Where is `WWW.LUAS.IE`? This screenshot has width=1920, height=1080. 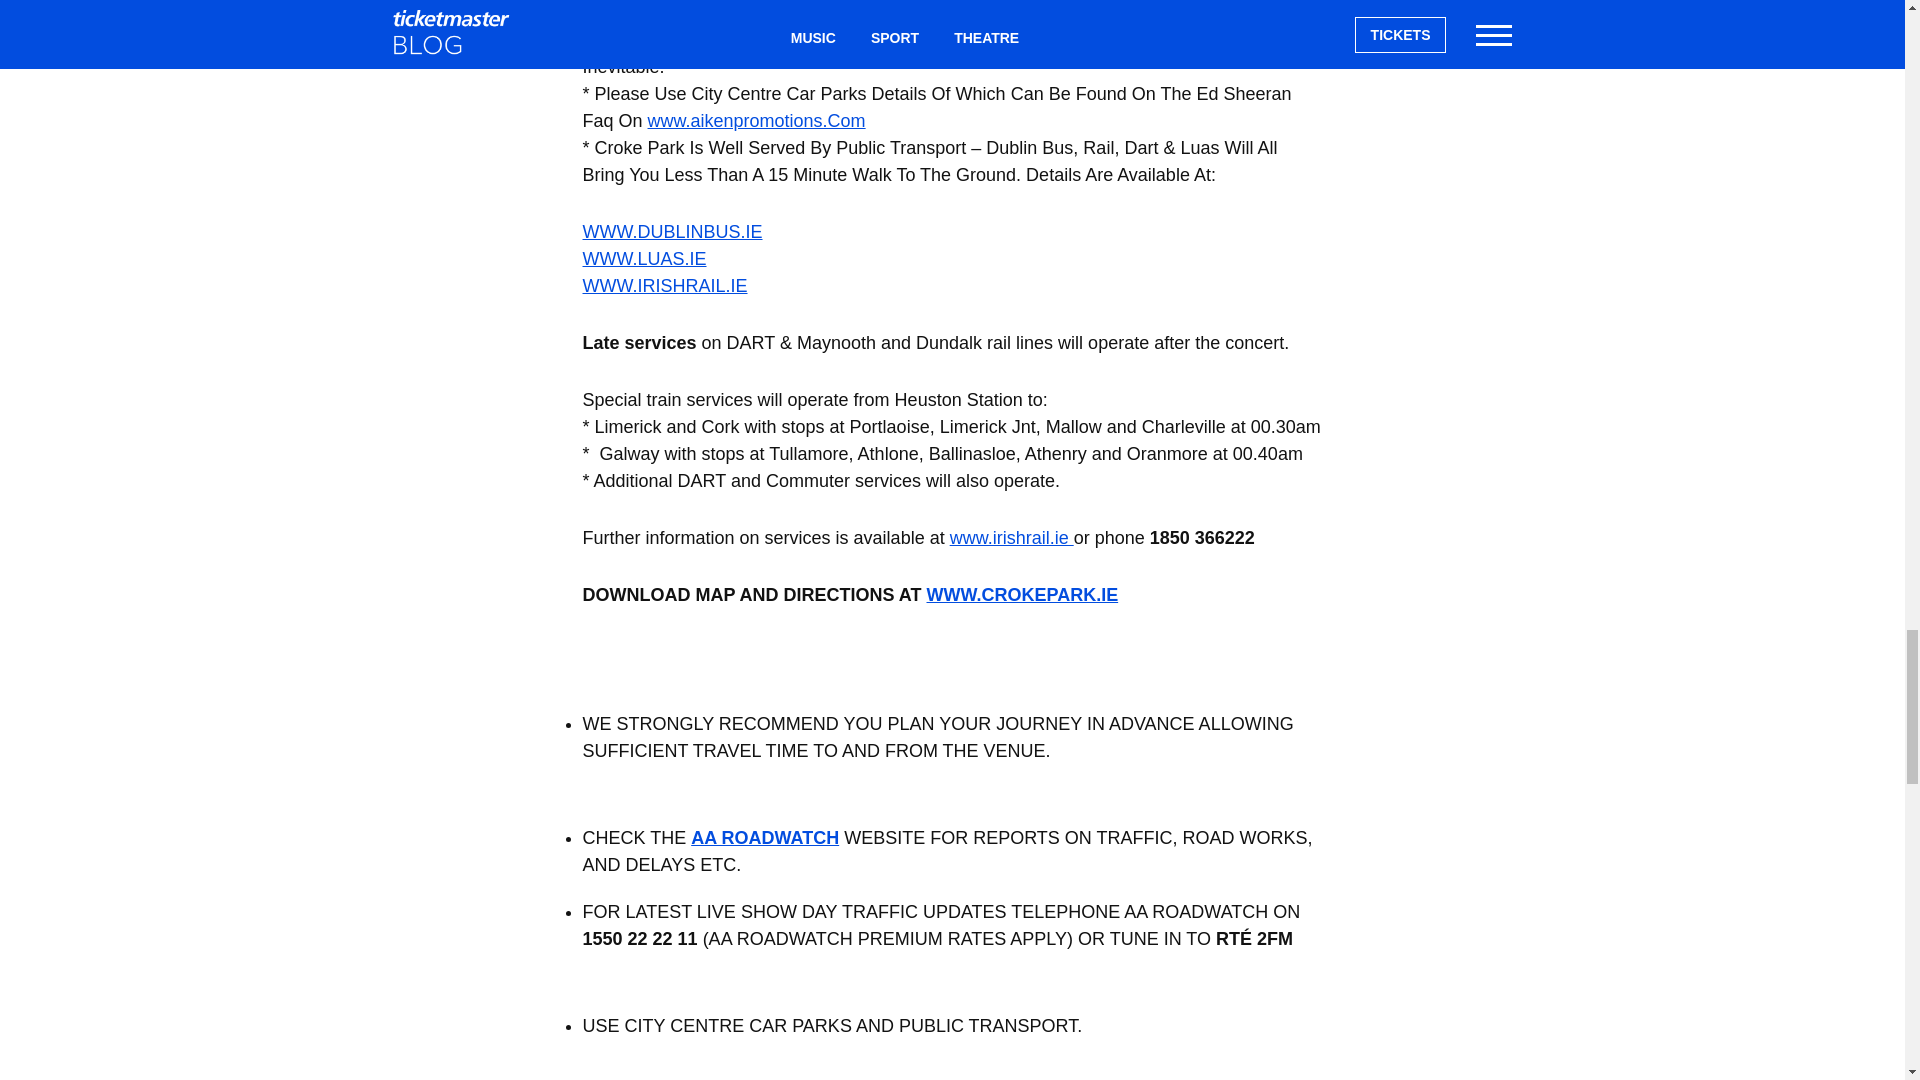
WWW.LUAS.IE is located at coordinates (644, 258).